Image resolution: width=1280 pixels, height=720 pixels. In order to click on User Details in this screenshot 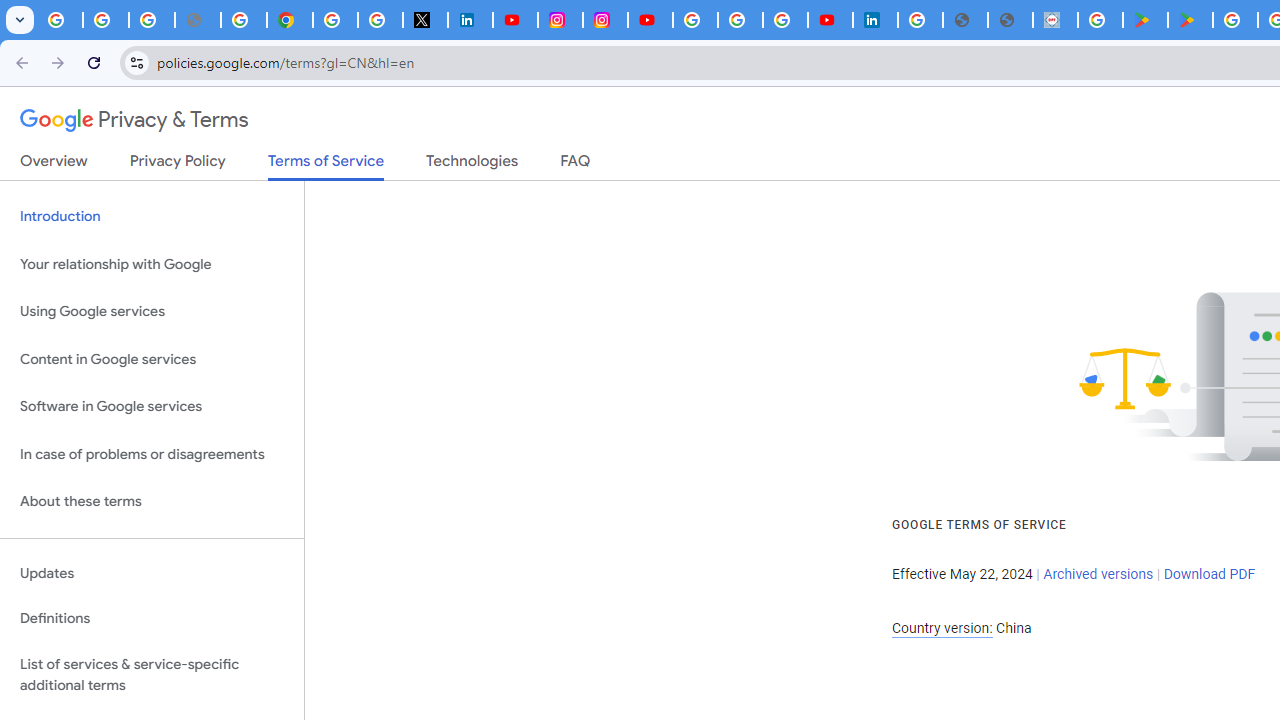, I will do `click(1010, 20)`.